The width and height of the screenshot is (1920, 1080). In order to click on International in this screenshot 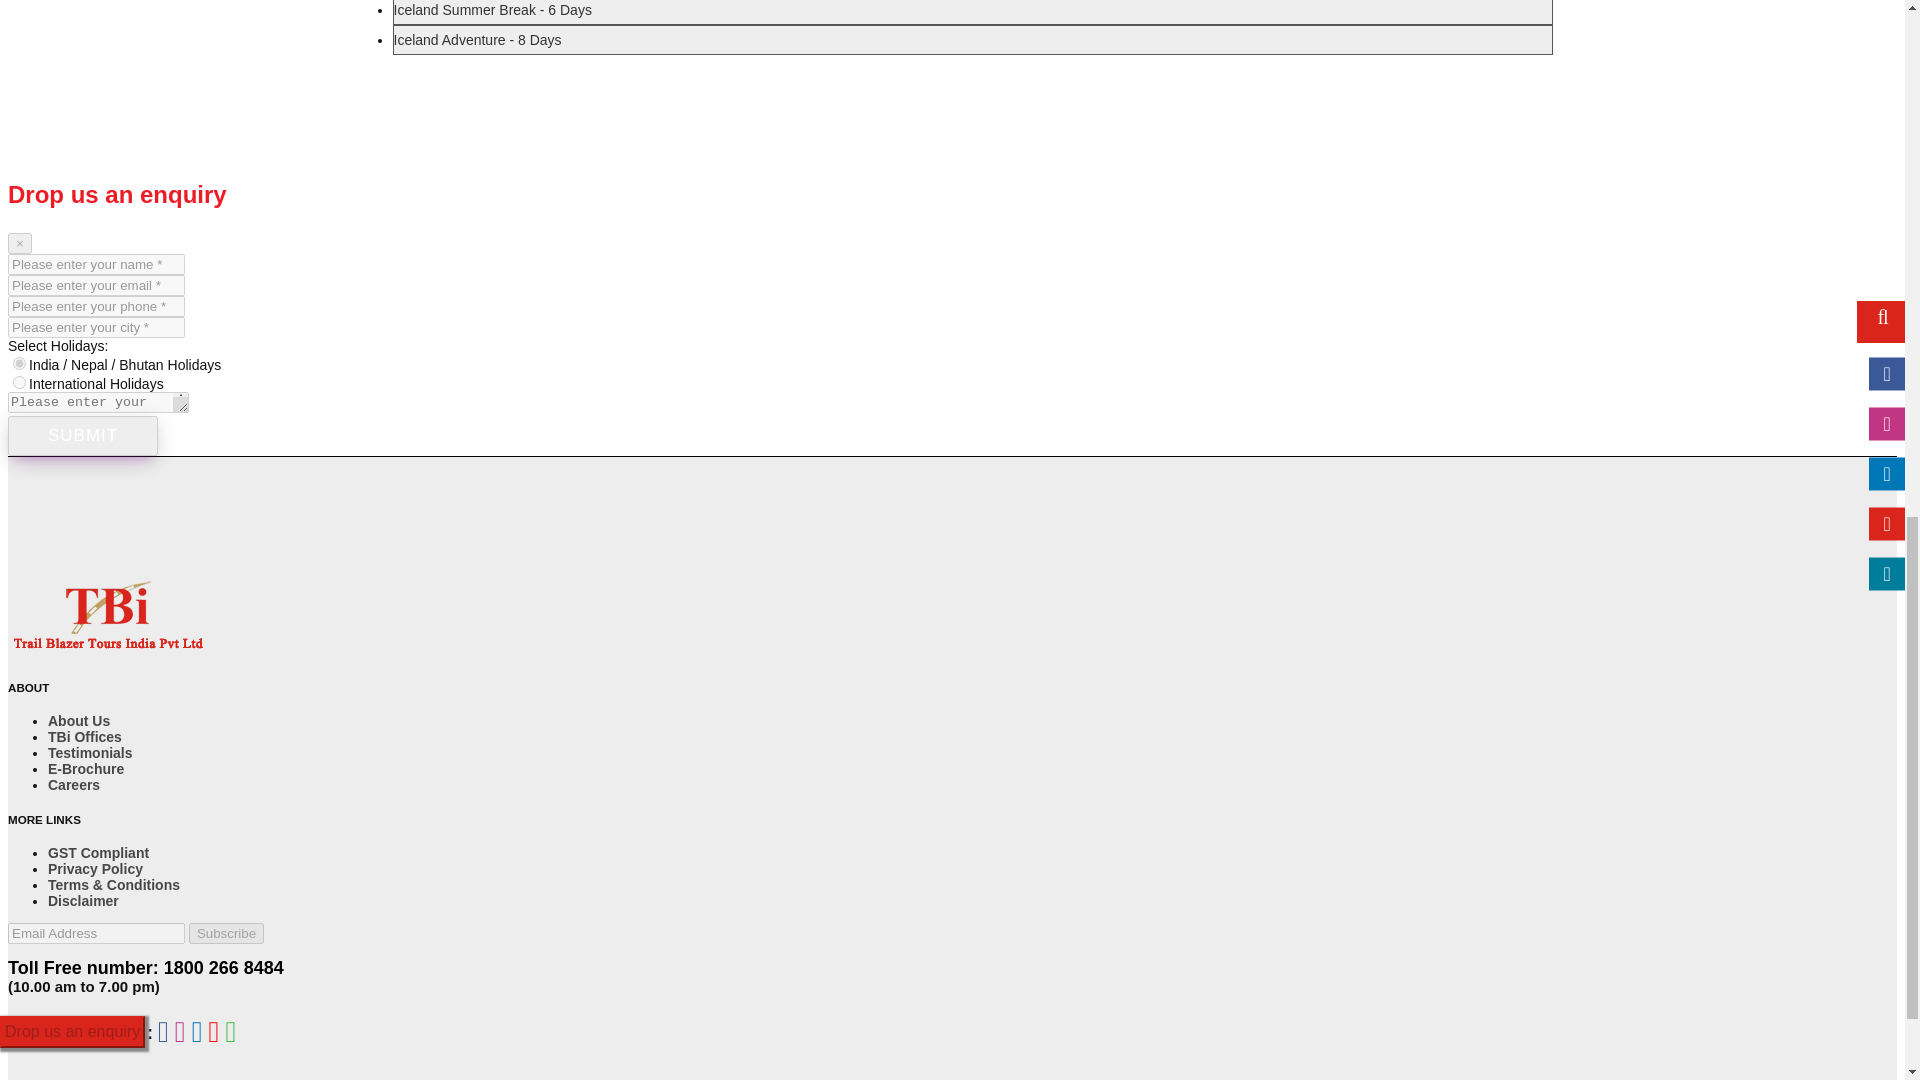, I will do `click(20, 382)`.